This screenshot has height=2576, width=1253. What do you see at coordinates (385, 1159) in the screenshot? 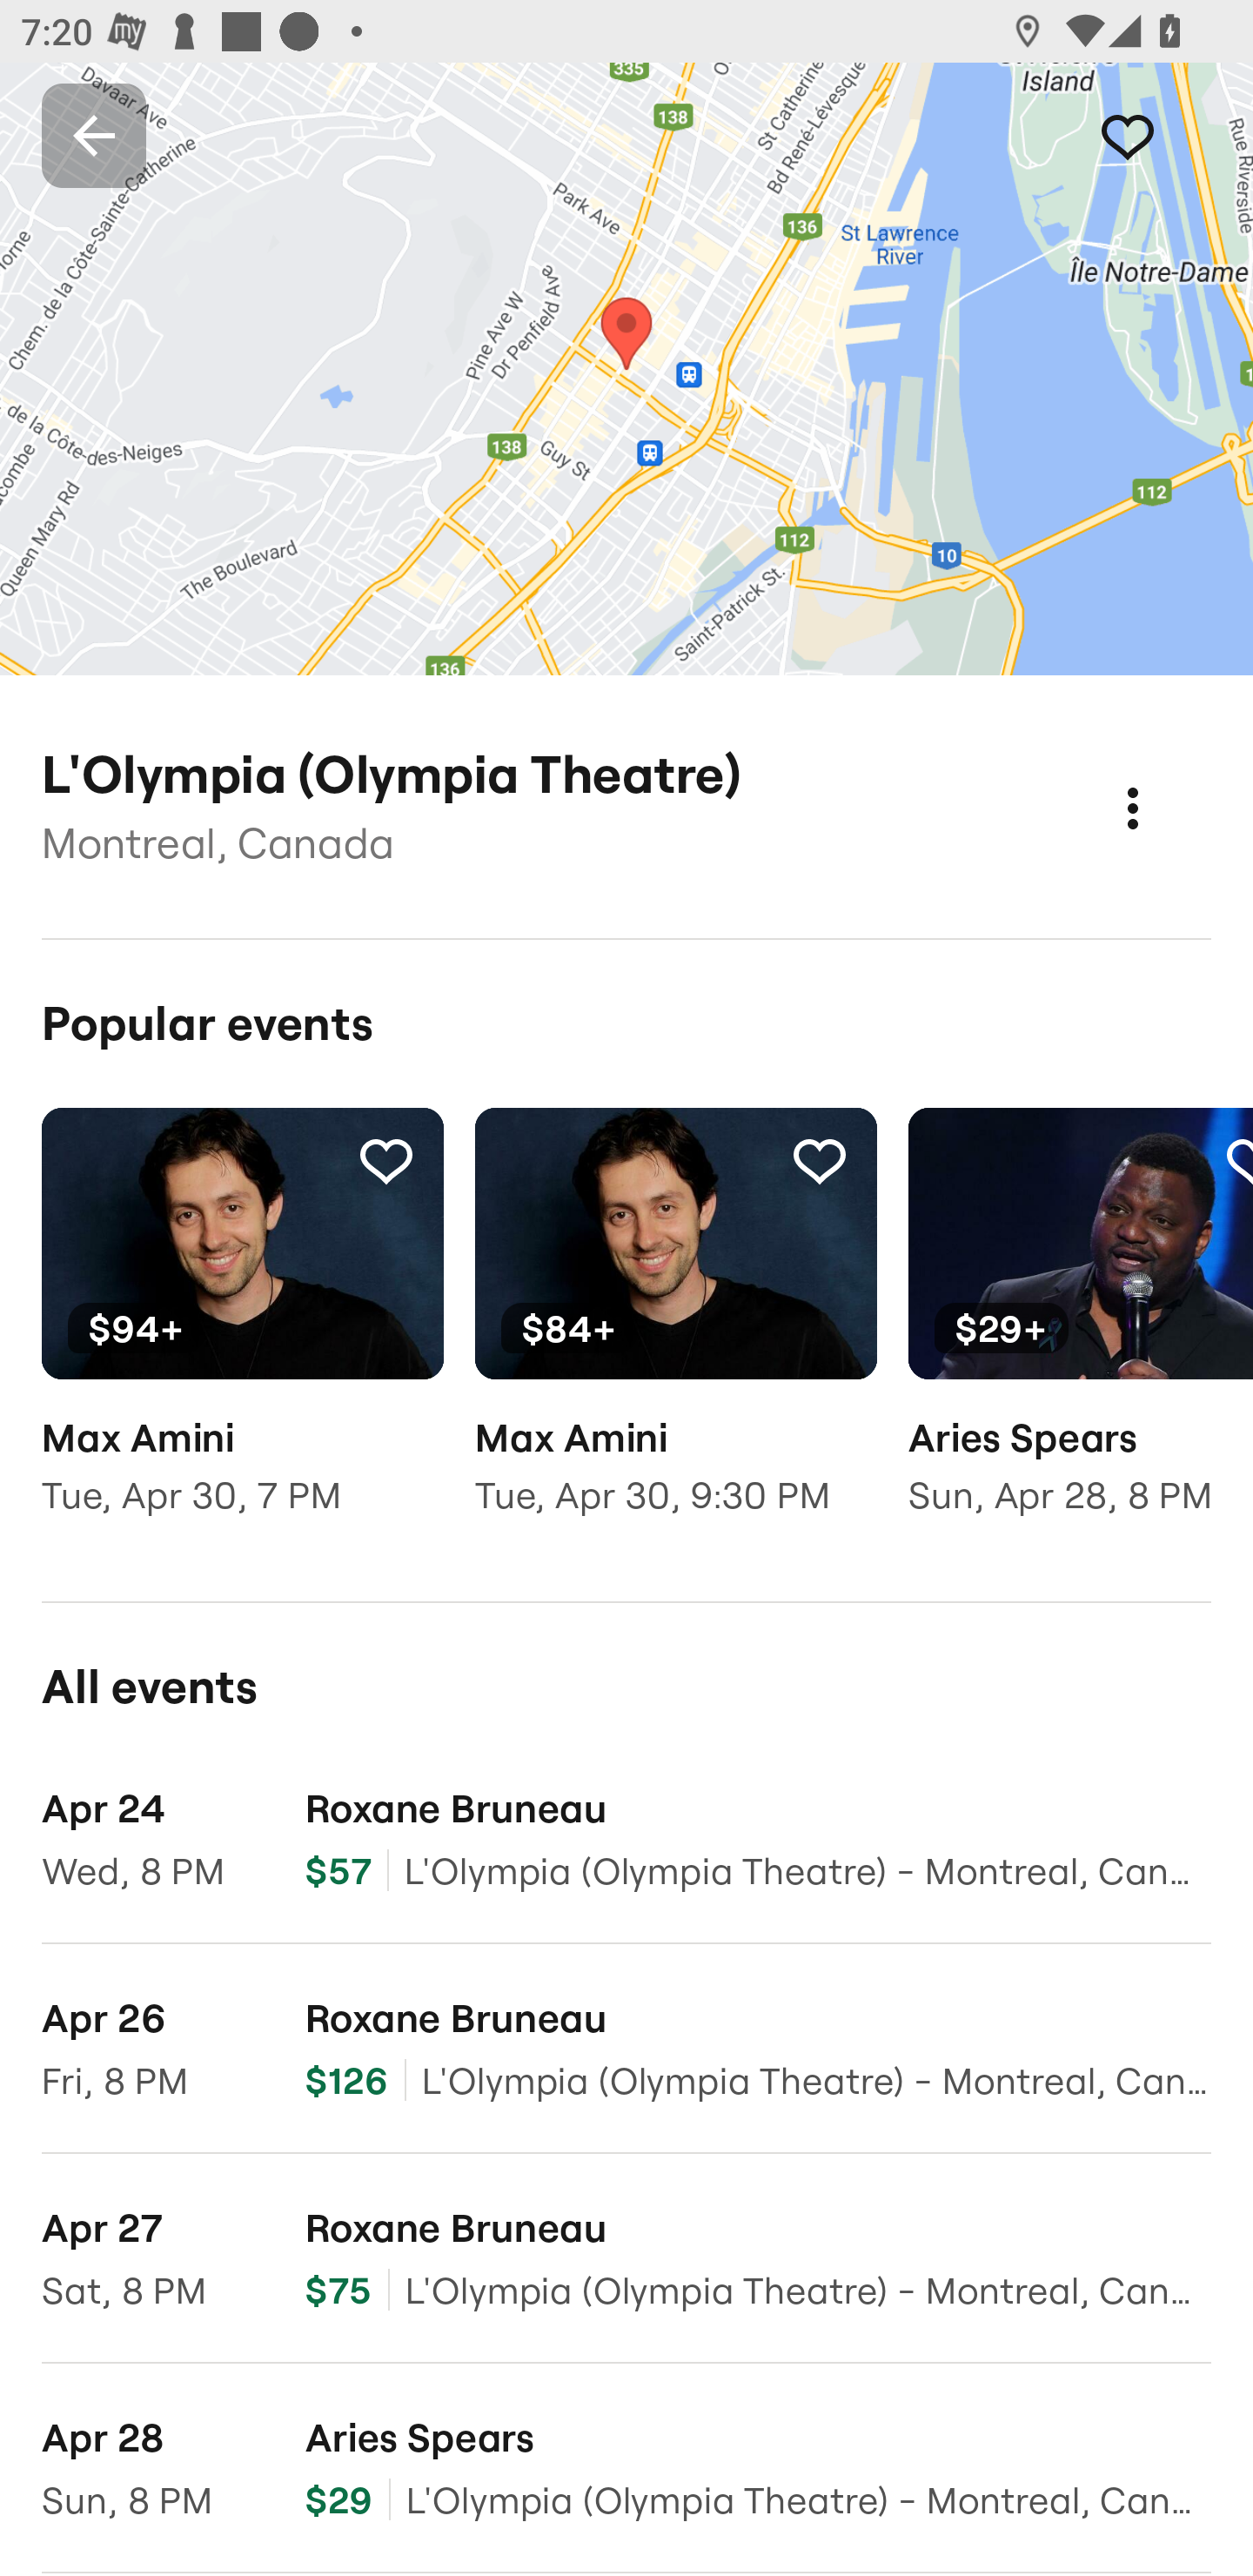
I see `Tracking` at bounding box center [385, 1159].